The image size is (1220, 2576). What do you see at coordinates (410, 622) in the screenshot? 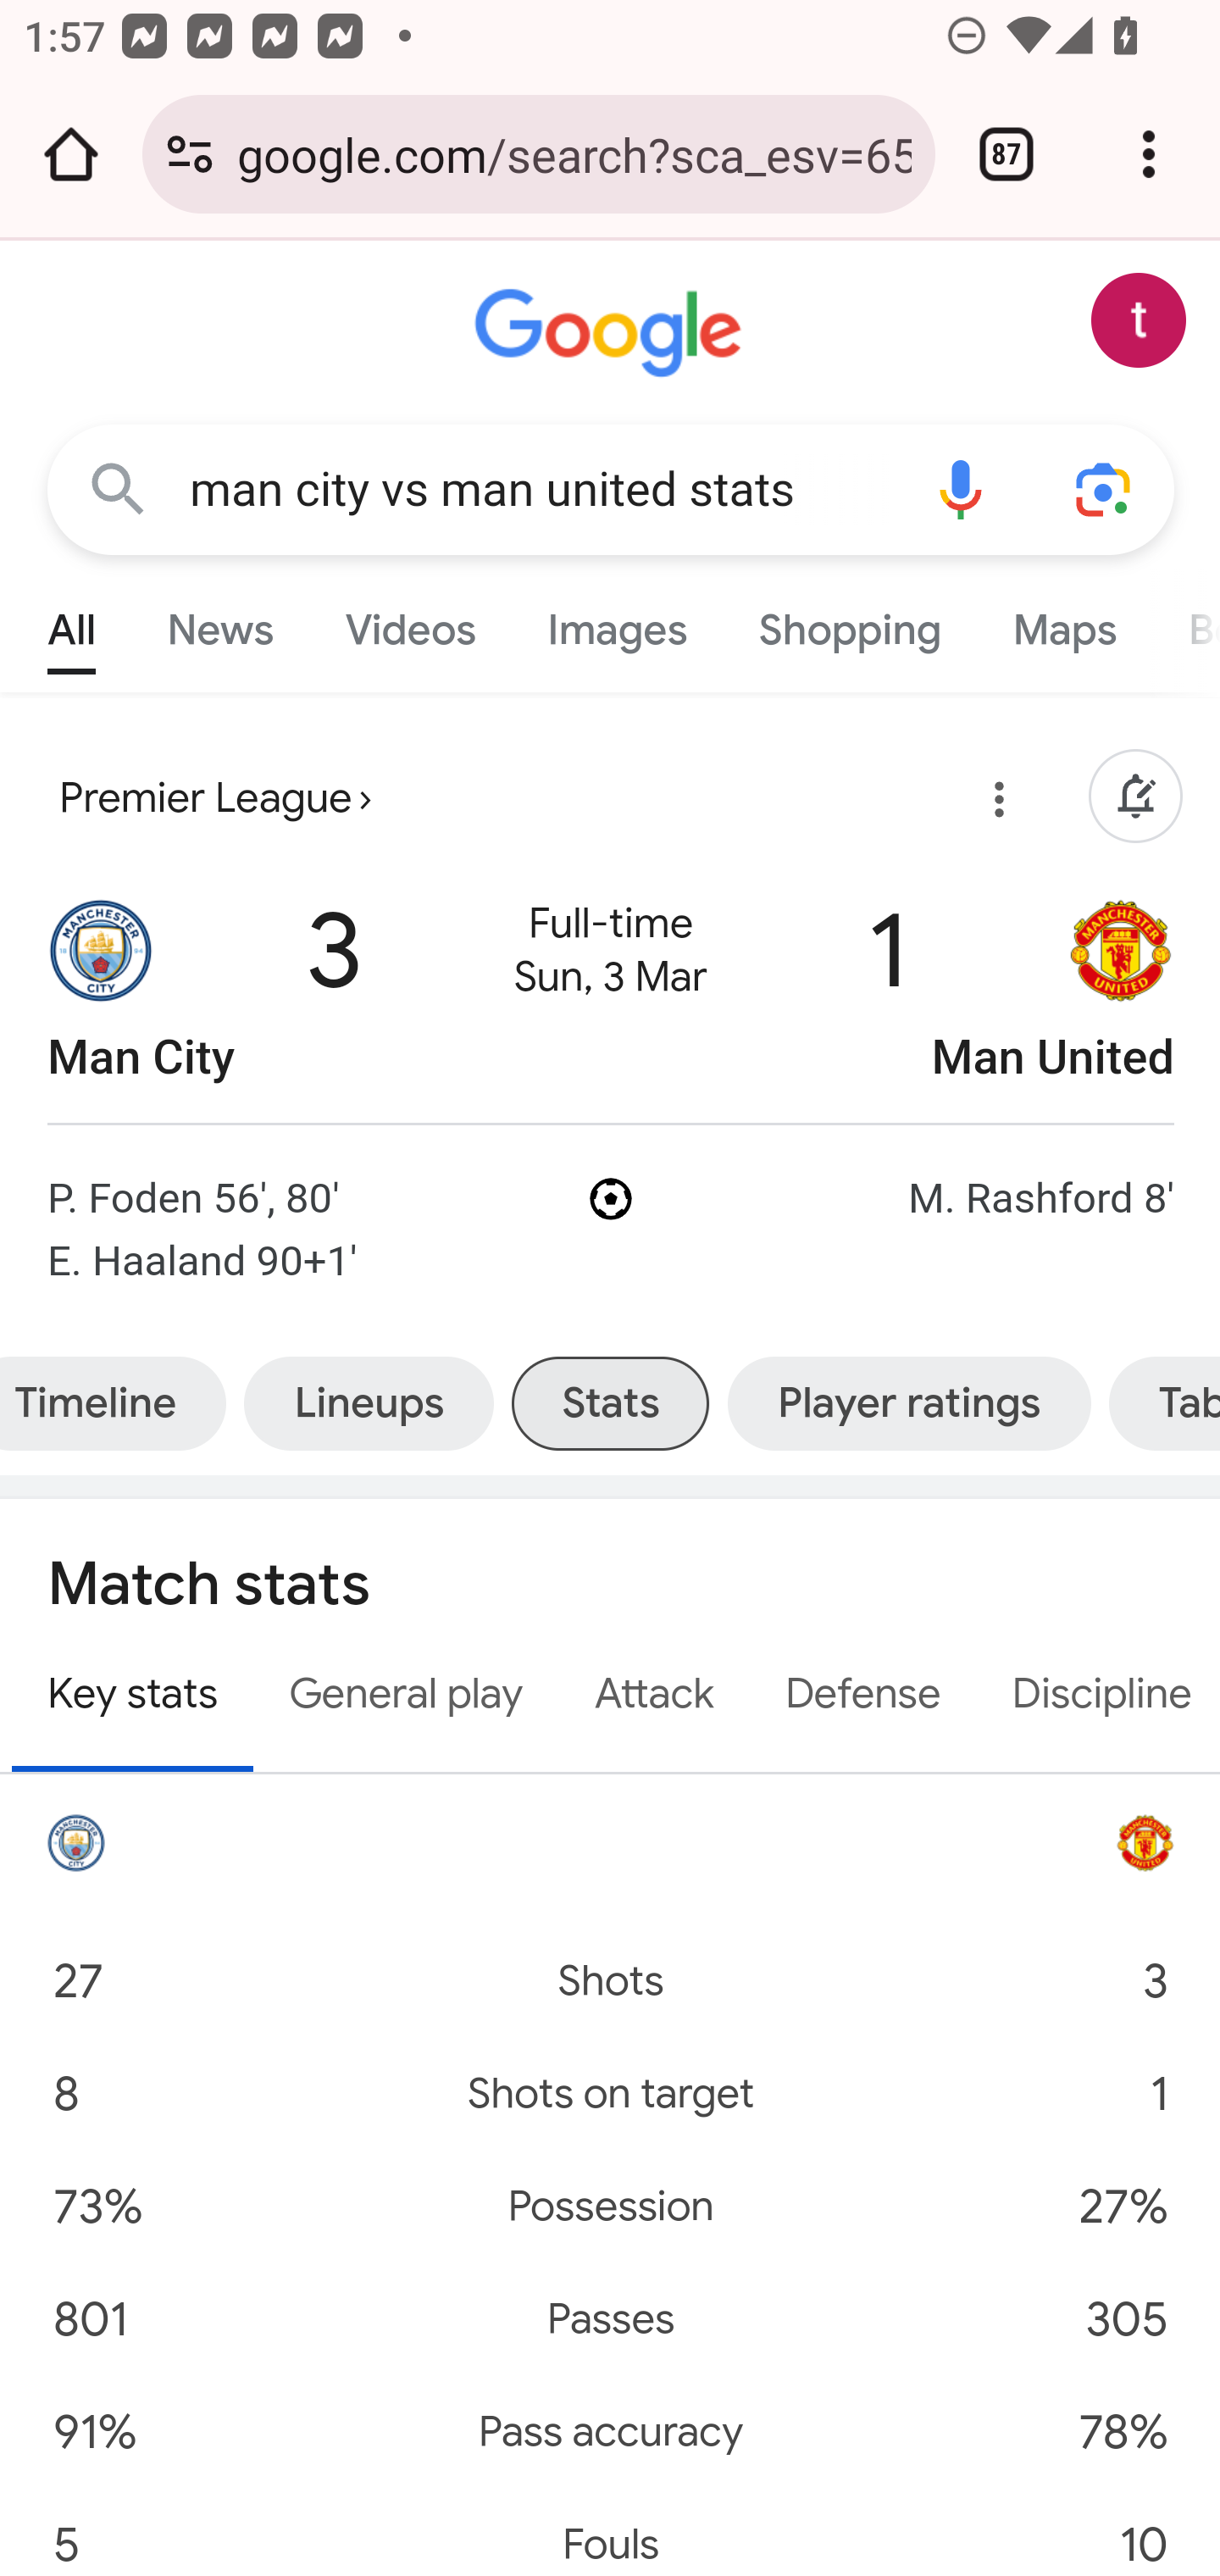
I see `Videos` at bounding box center [410, 622].